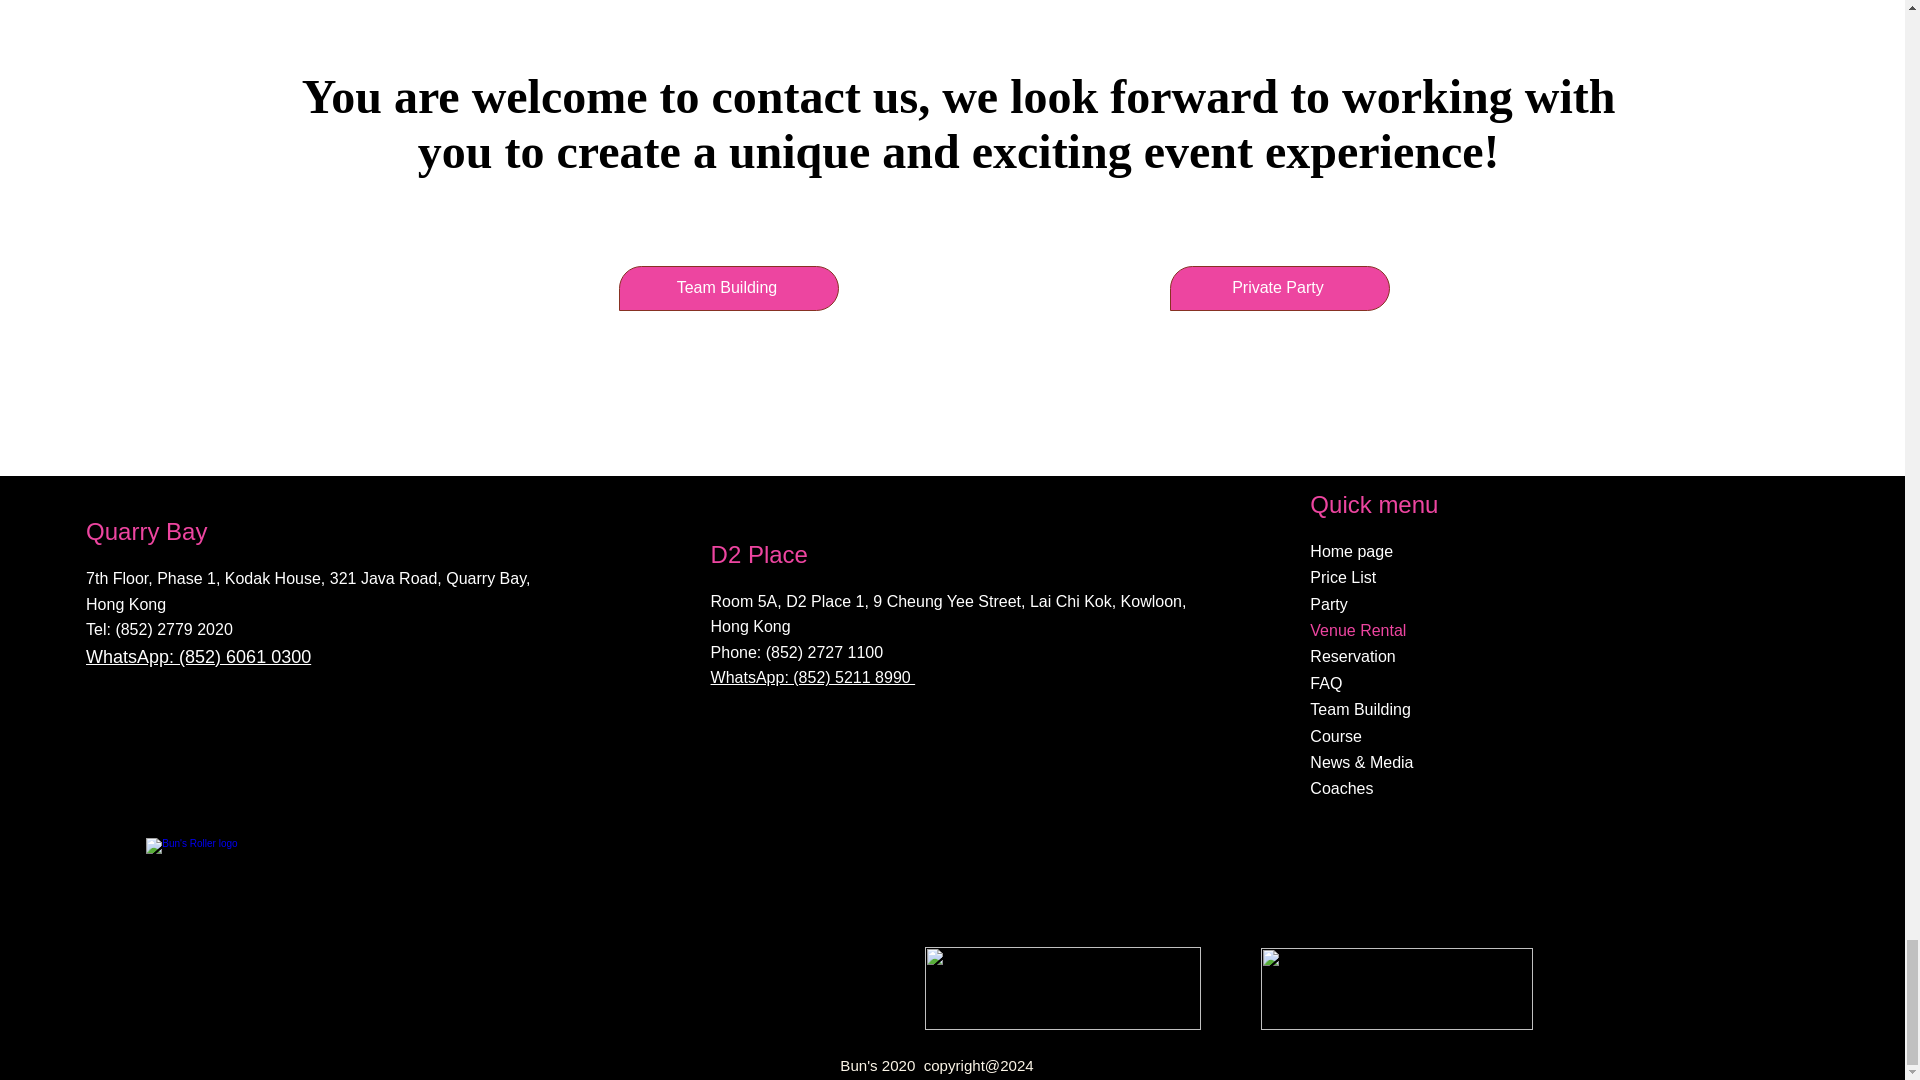 This screenshot has width=1920, height=1080. I want to click on Home page, so click(1588, 551).